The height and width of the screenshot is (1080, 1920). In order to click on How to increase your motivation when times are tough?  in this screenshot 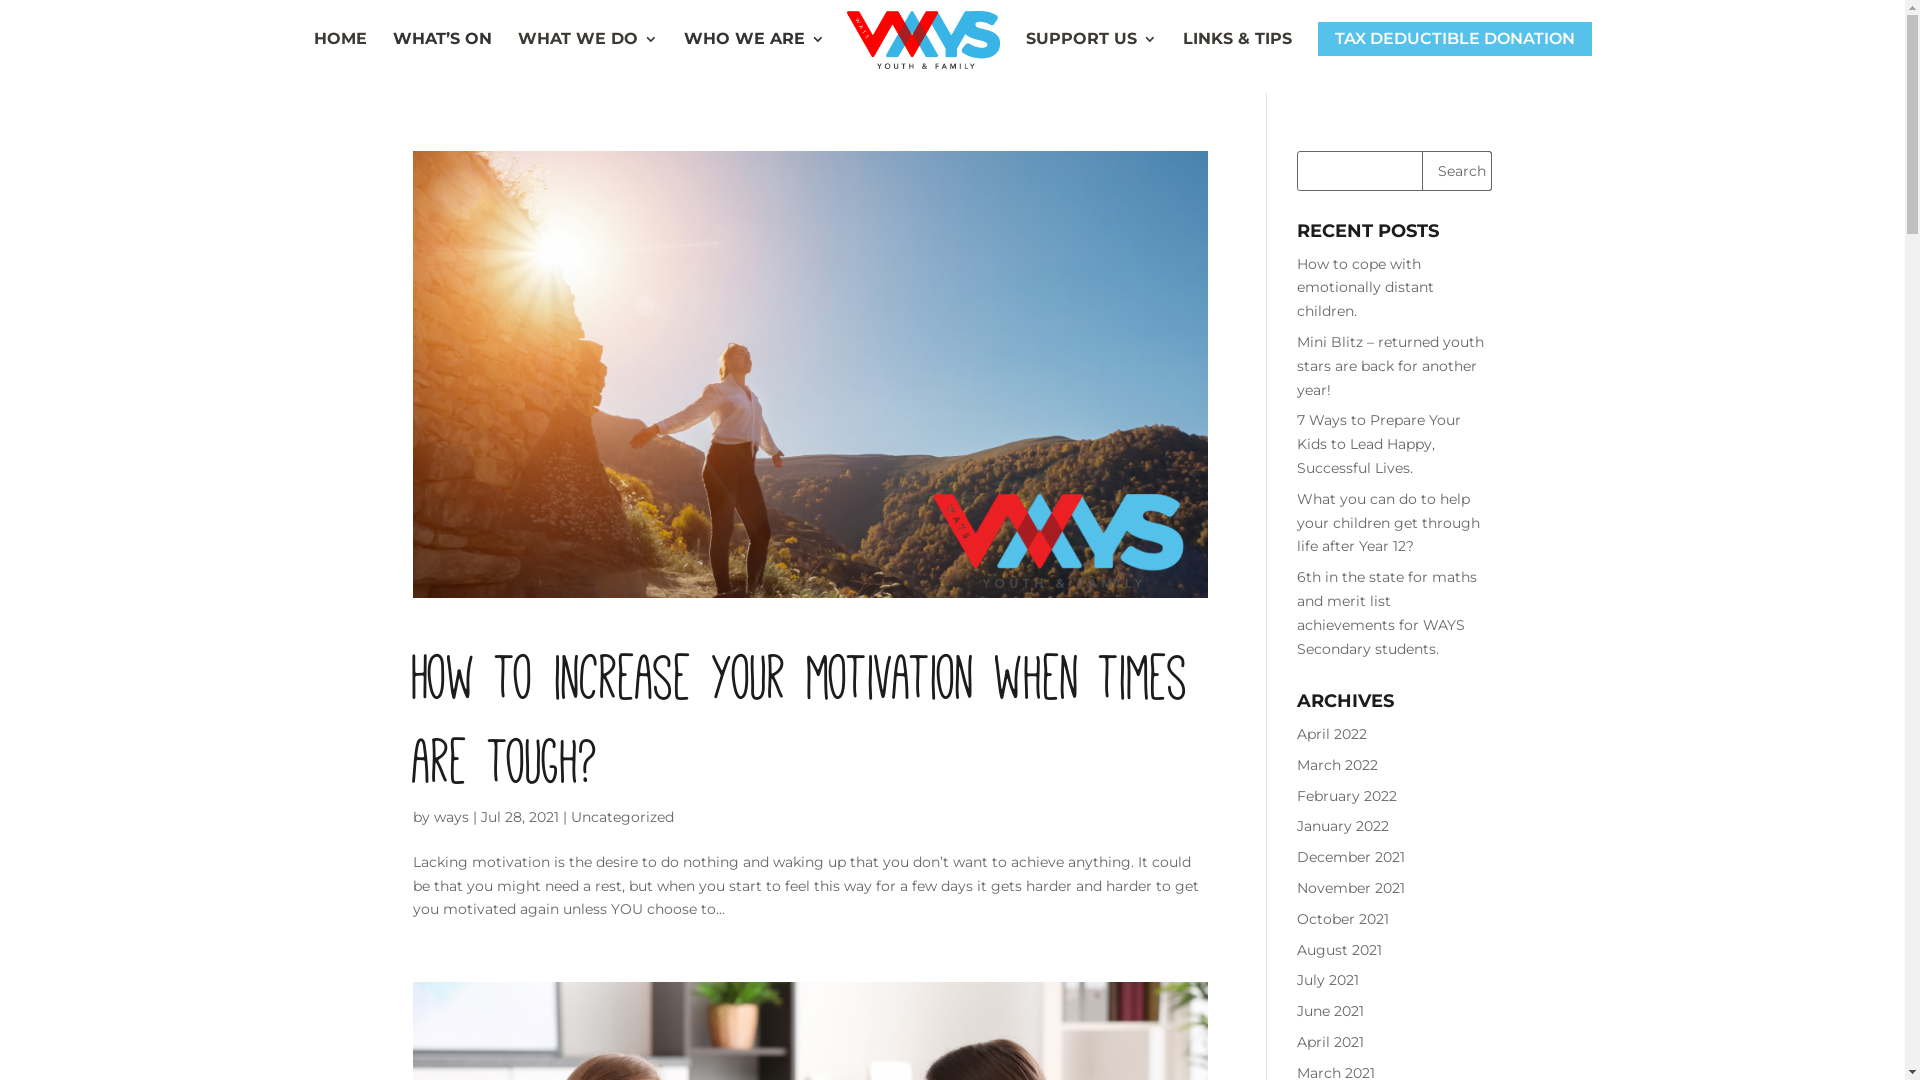, I will do `click(800, 712)`.